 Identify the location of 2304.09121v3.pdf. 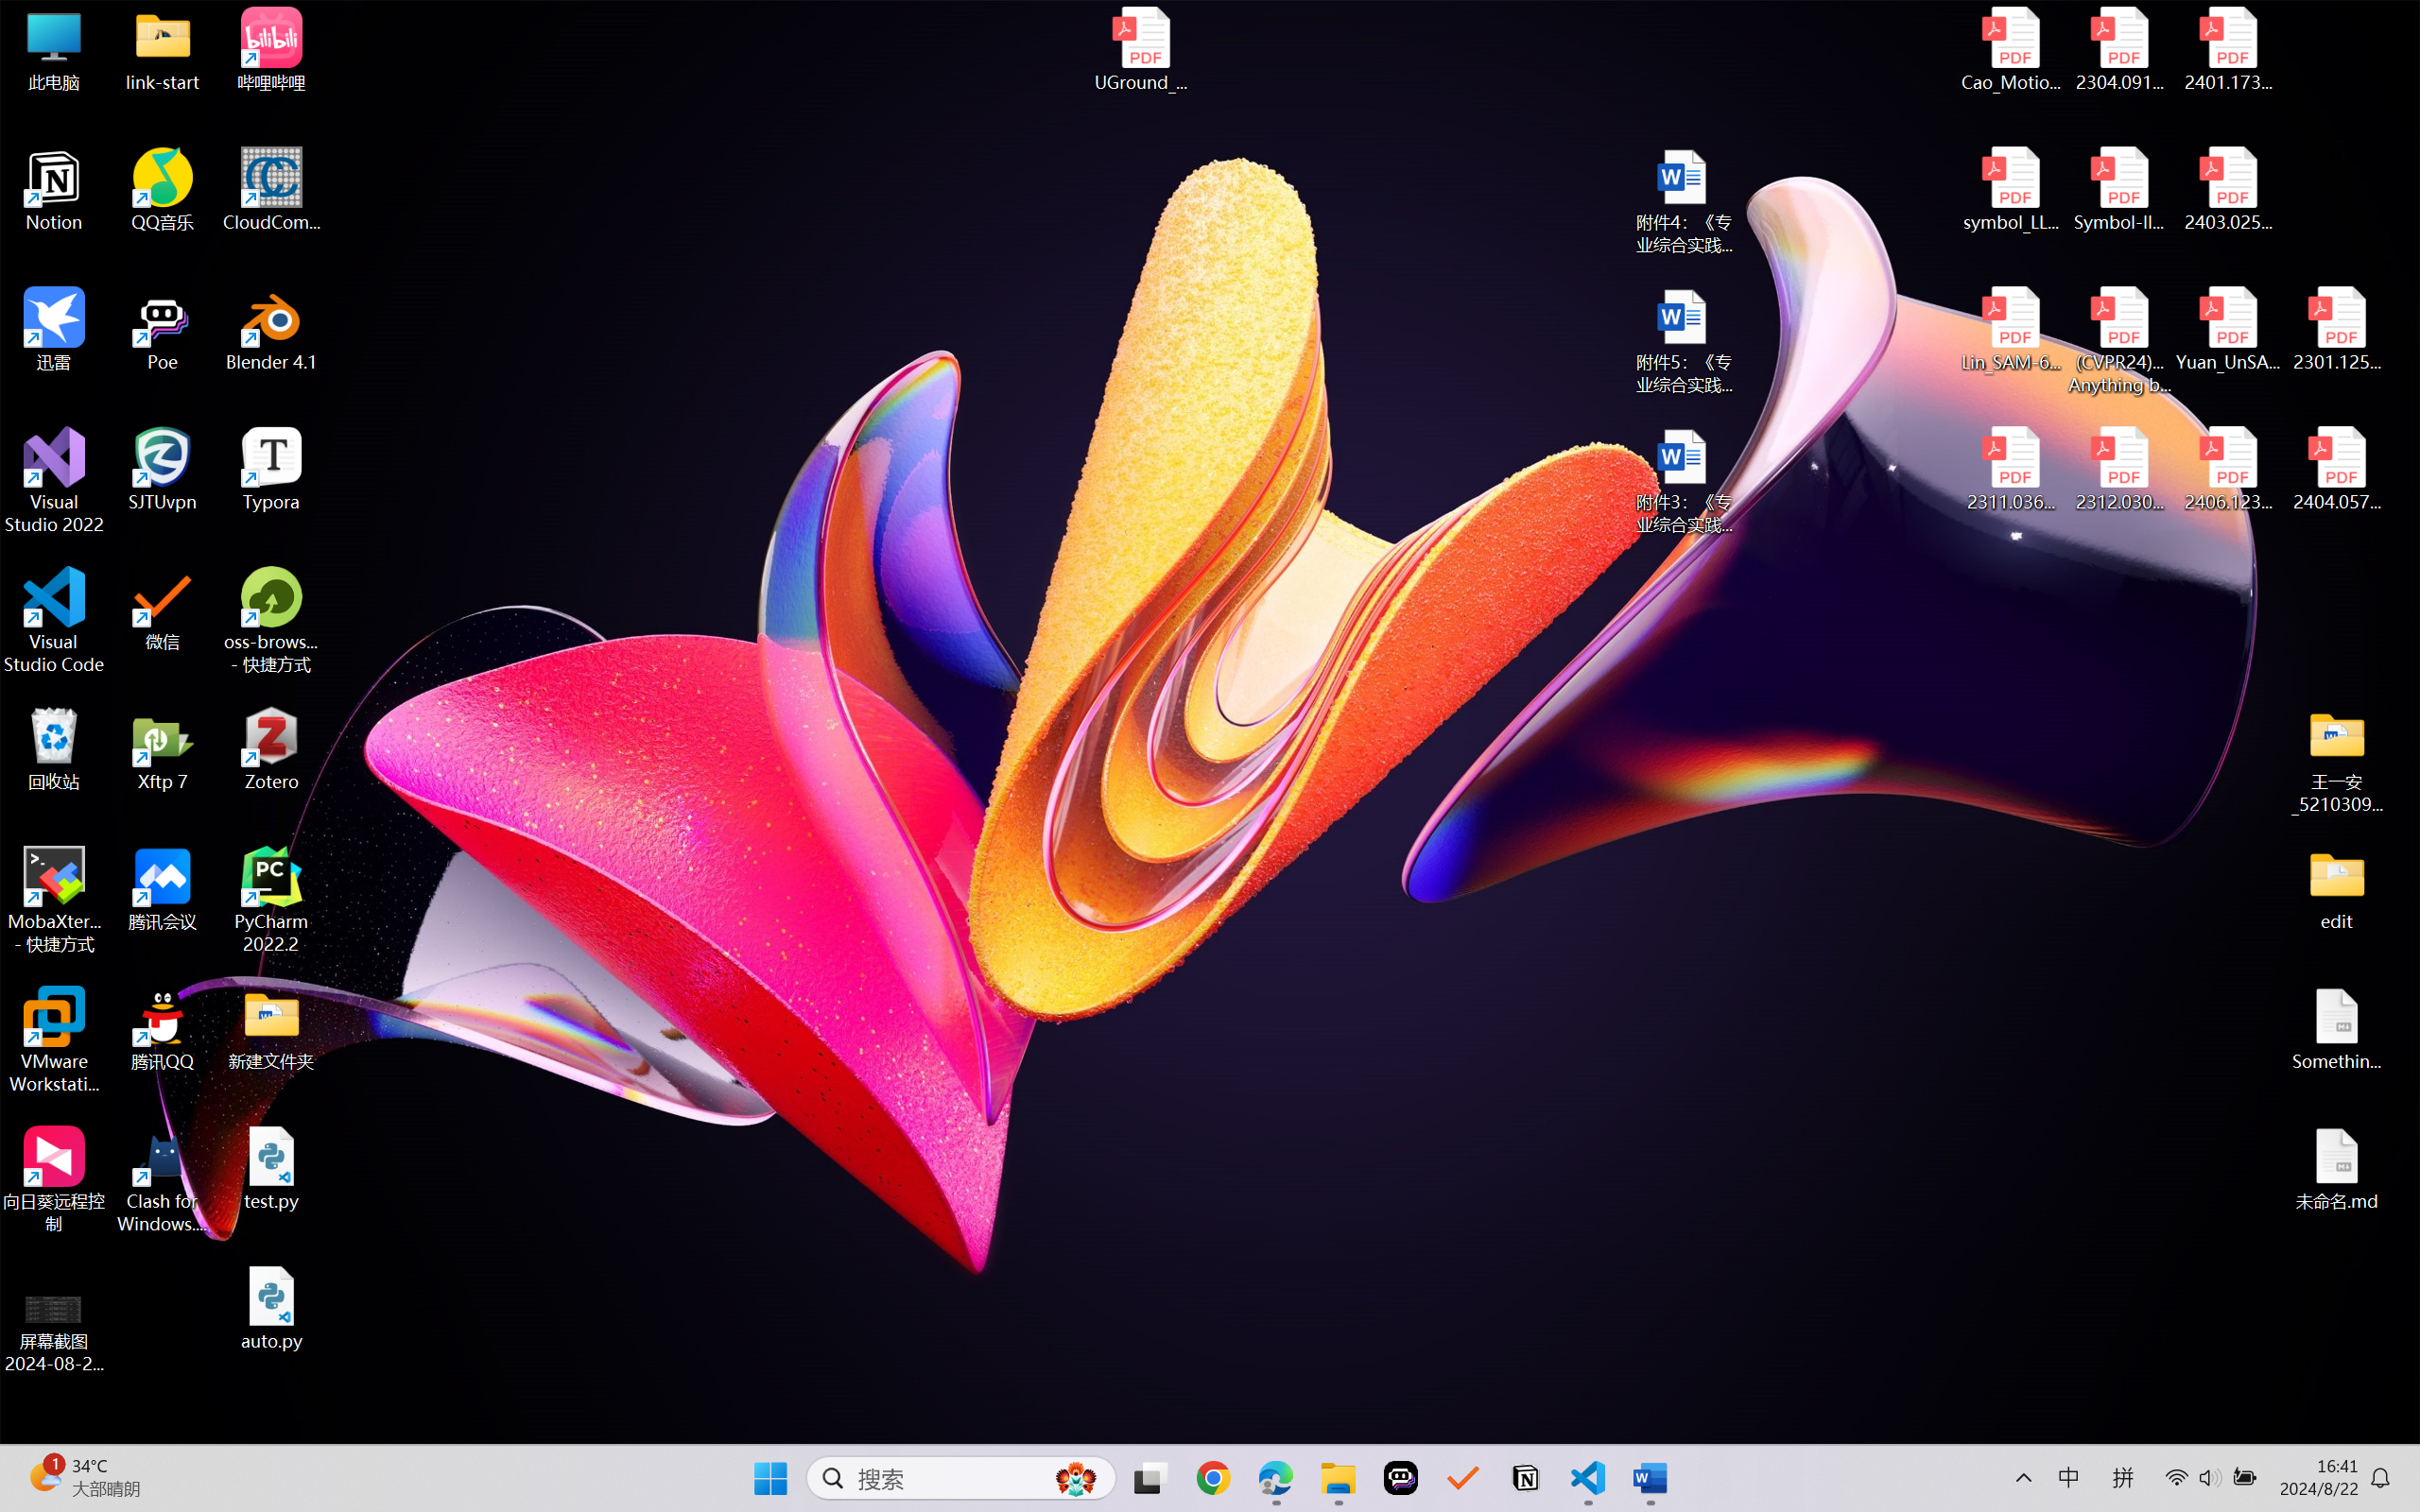
(2119, 49).